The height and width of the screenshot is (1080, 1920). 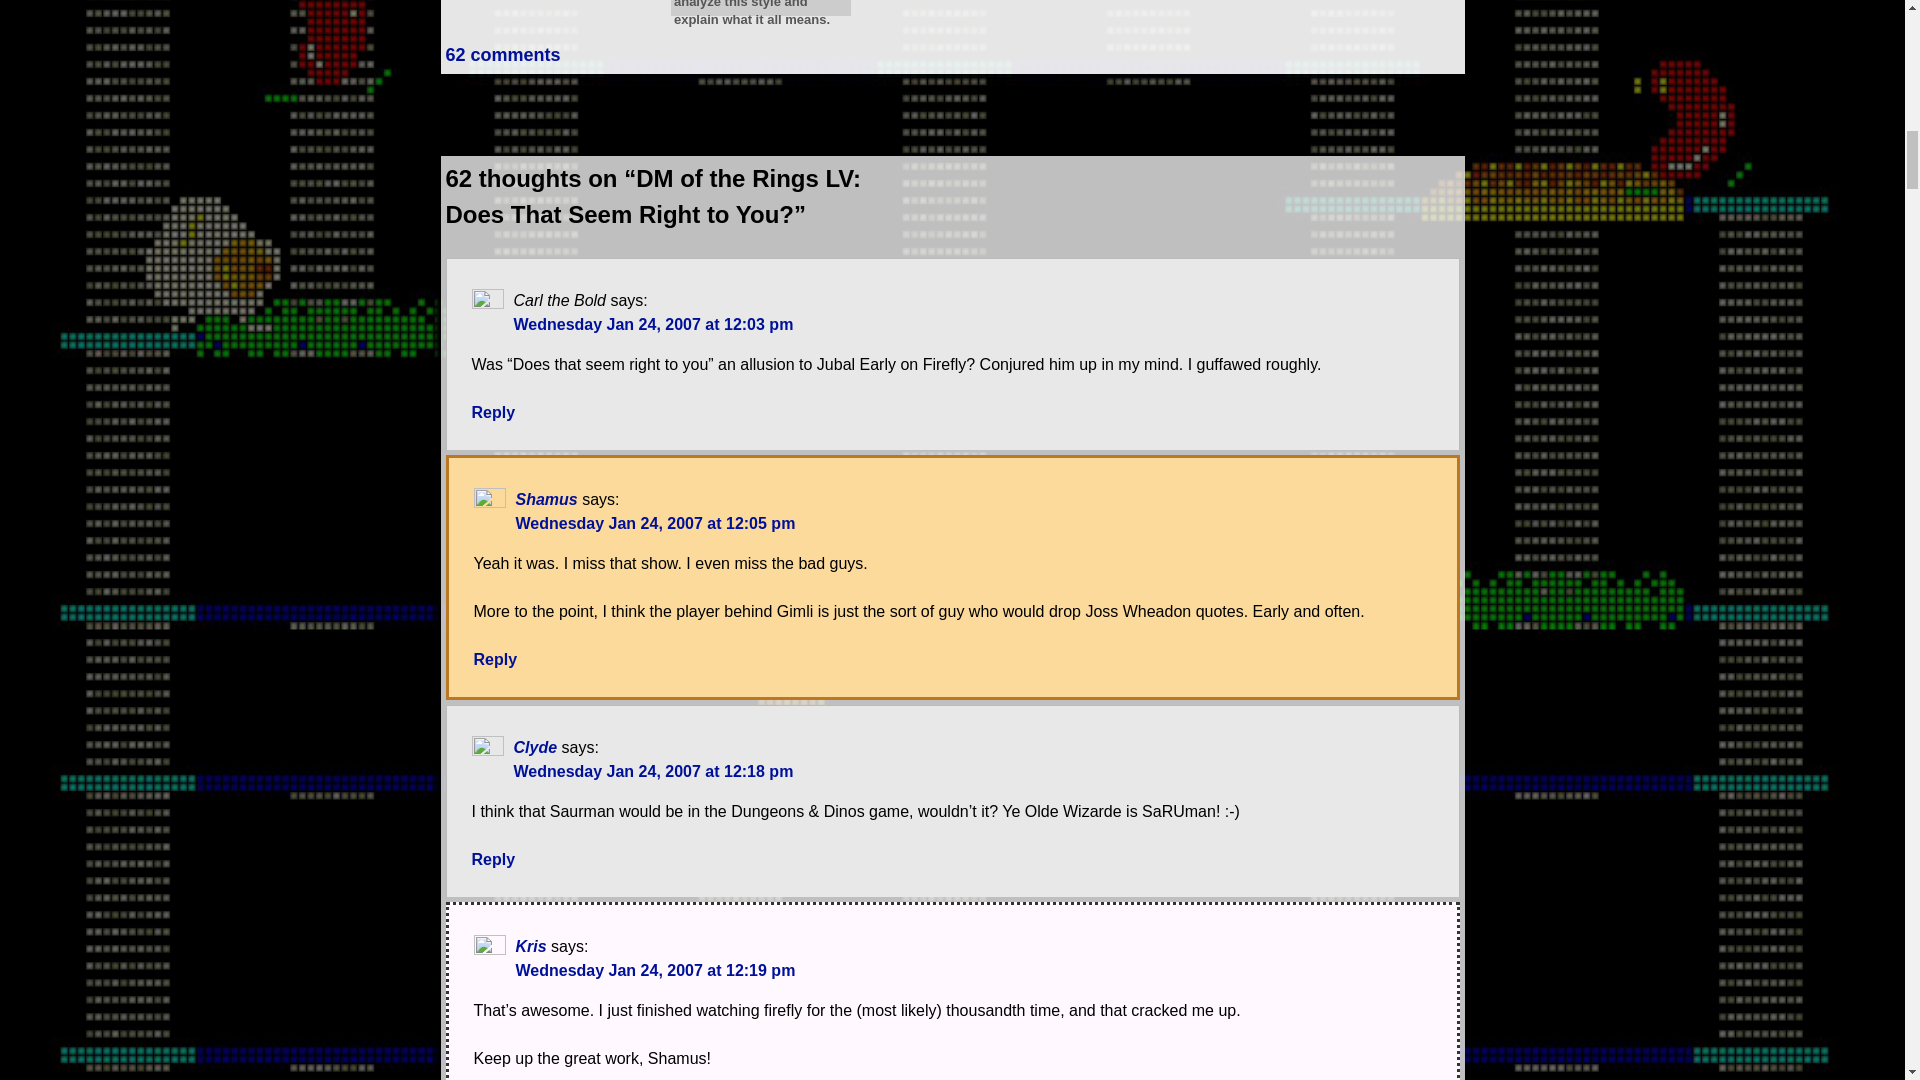 What do you see at coordinates (494, 412) in the screenshot?
I see `Reply` at bounding box center [494, 412].